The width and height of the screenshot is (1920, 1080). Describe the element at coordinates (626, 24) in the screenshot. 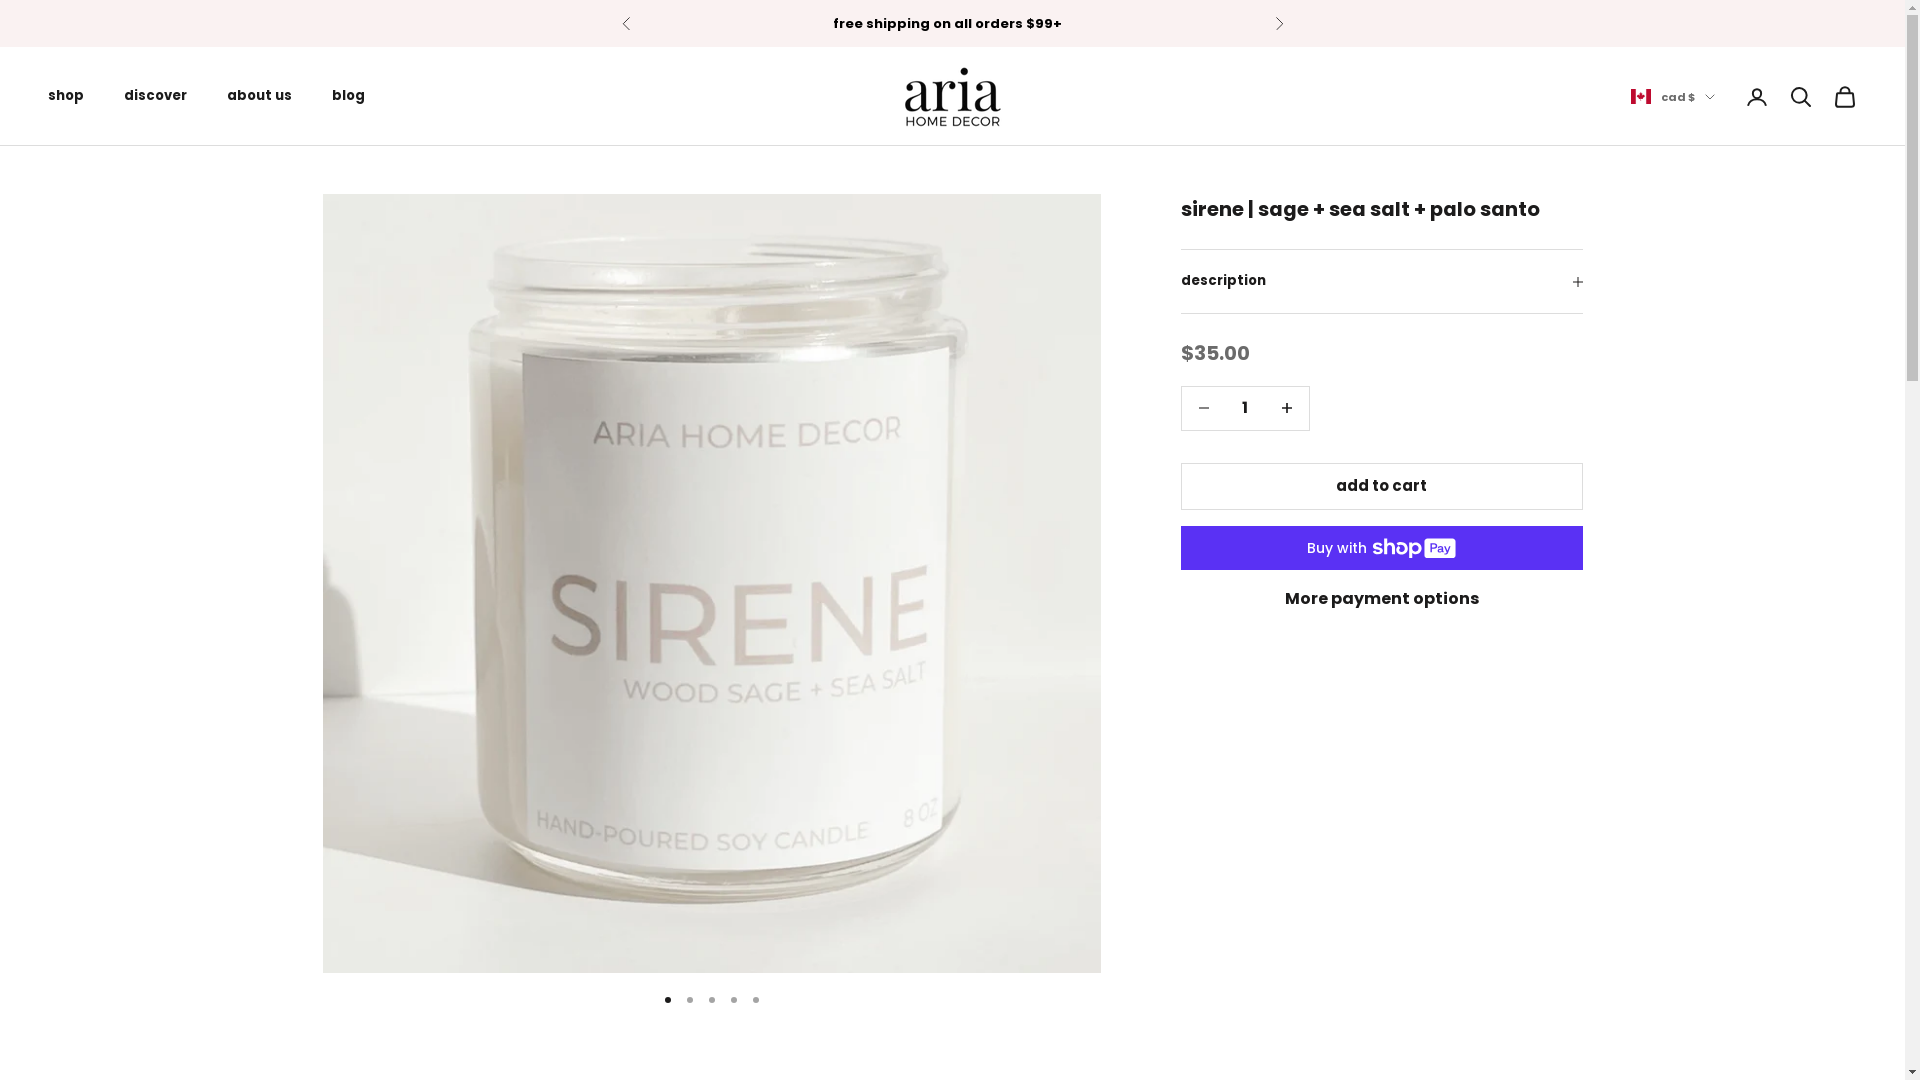

I see `Previous` at that location.